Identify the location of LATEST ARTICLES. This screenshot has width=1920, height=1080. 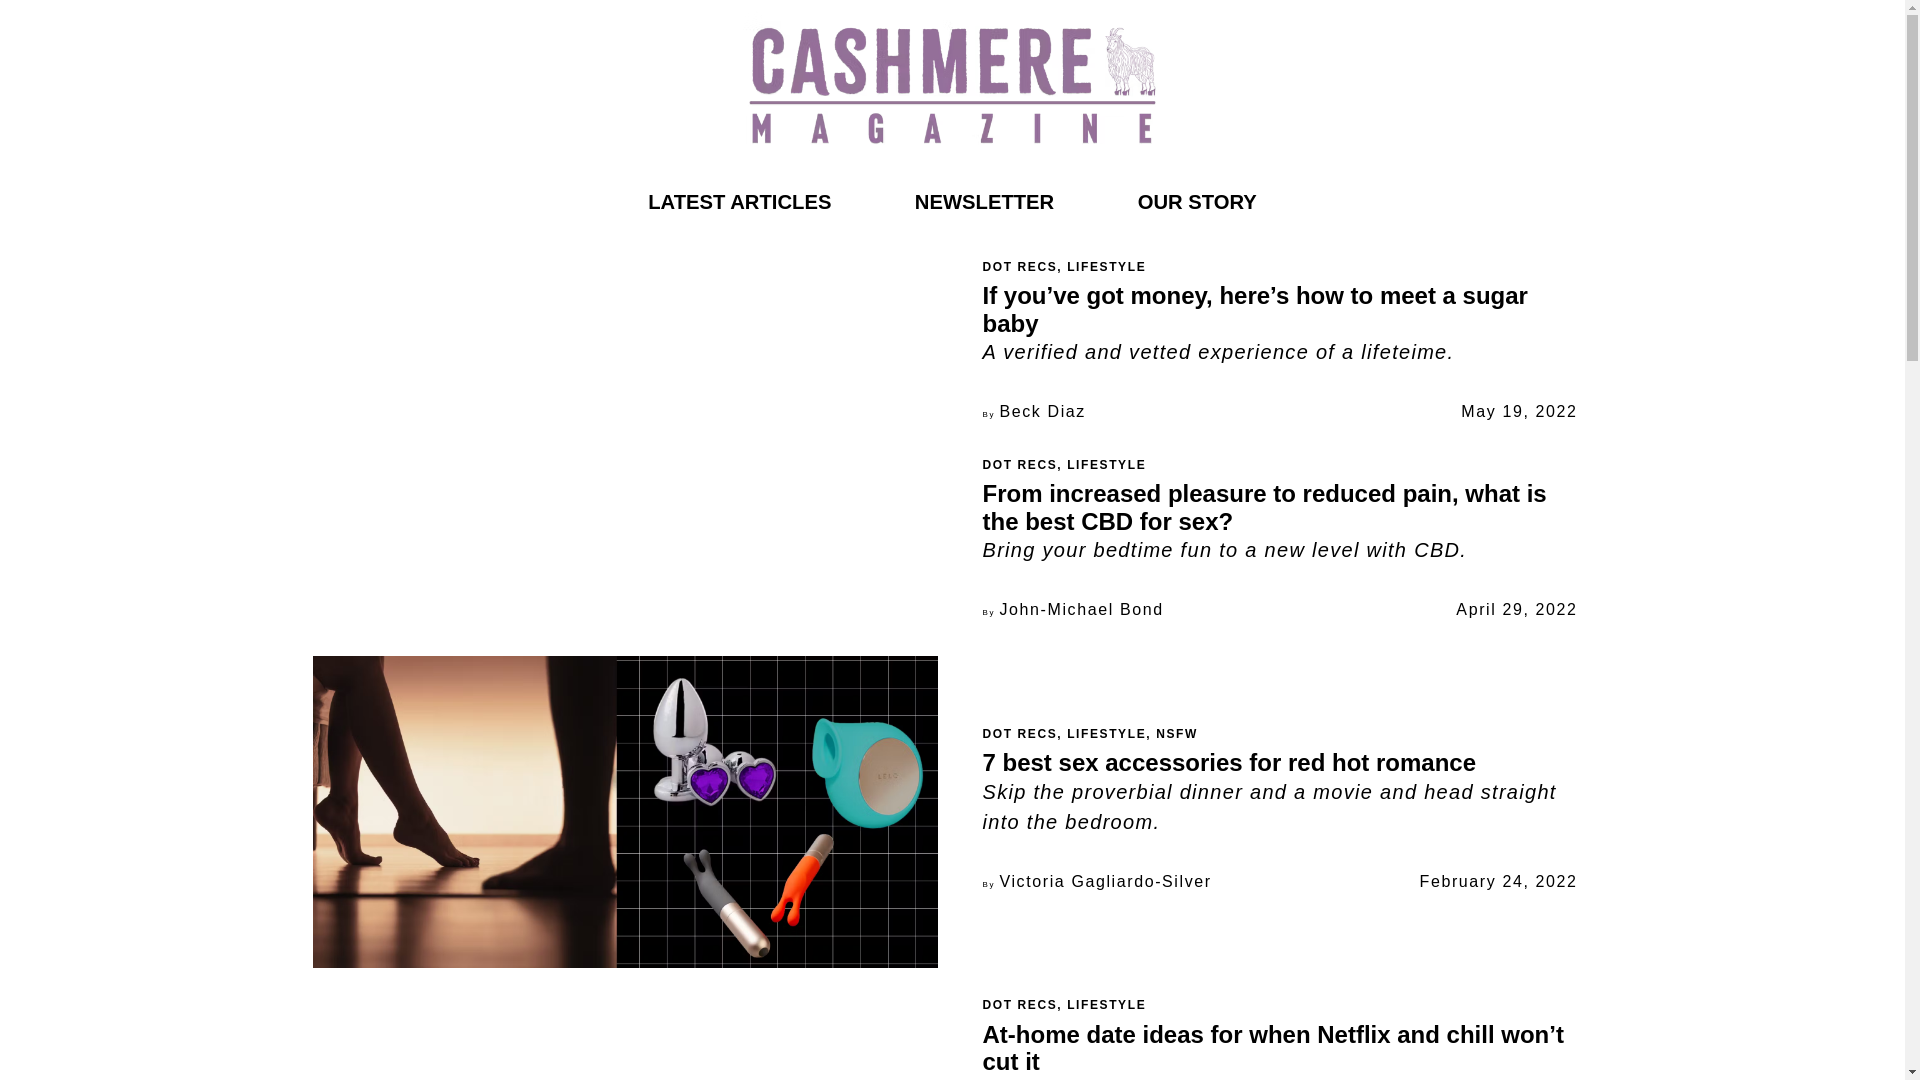
(739, 201).